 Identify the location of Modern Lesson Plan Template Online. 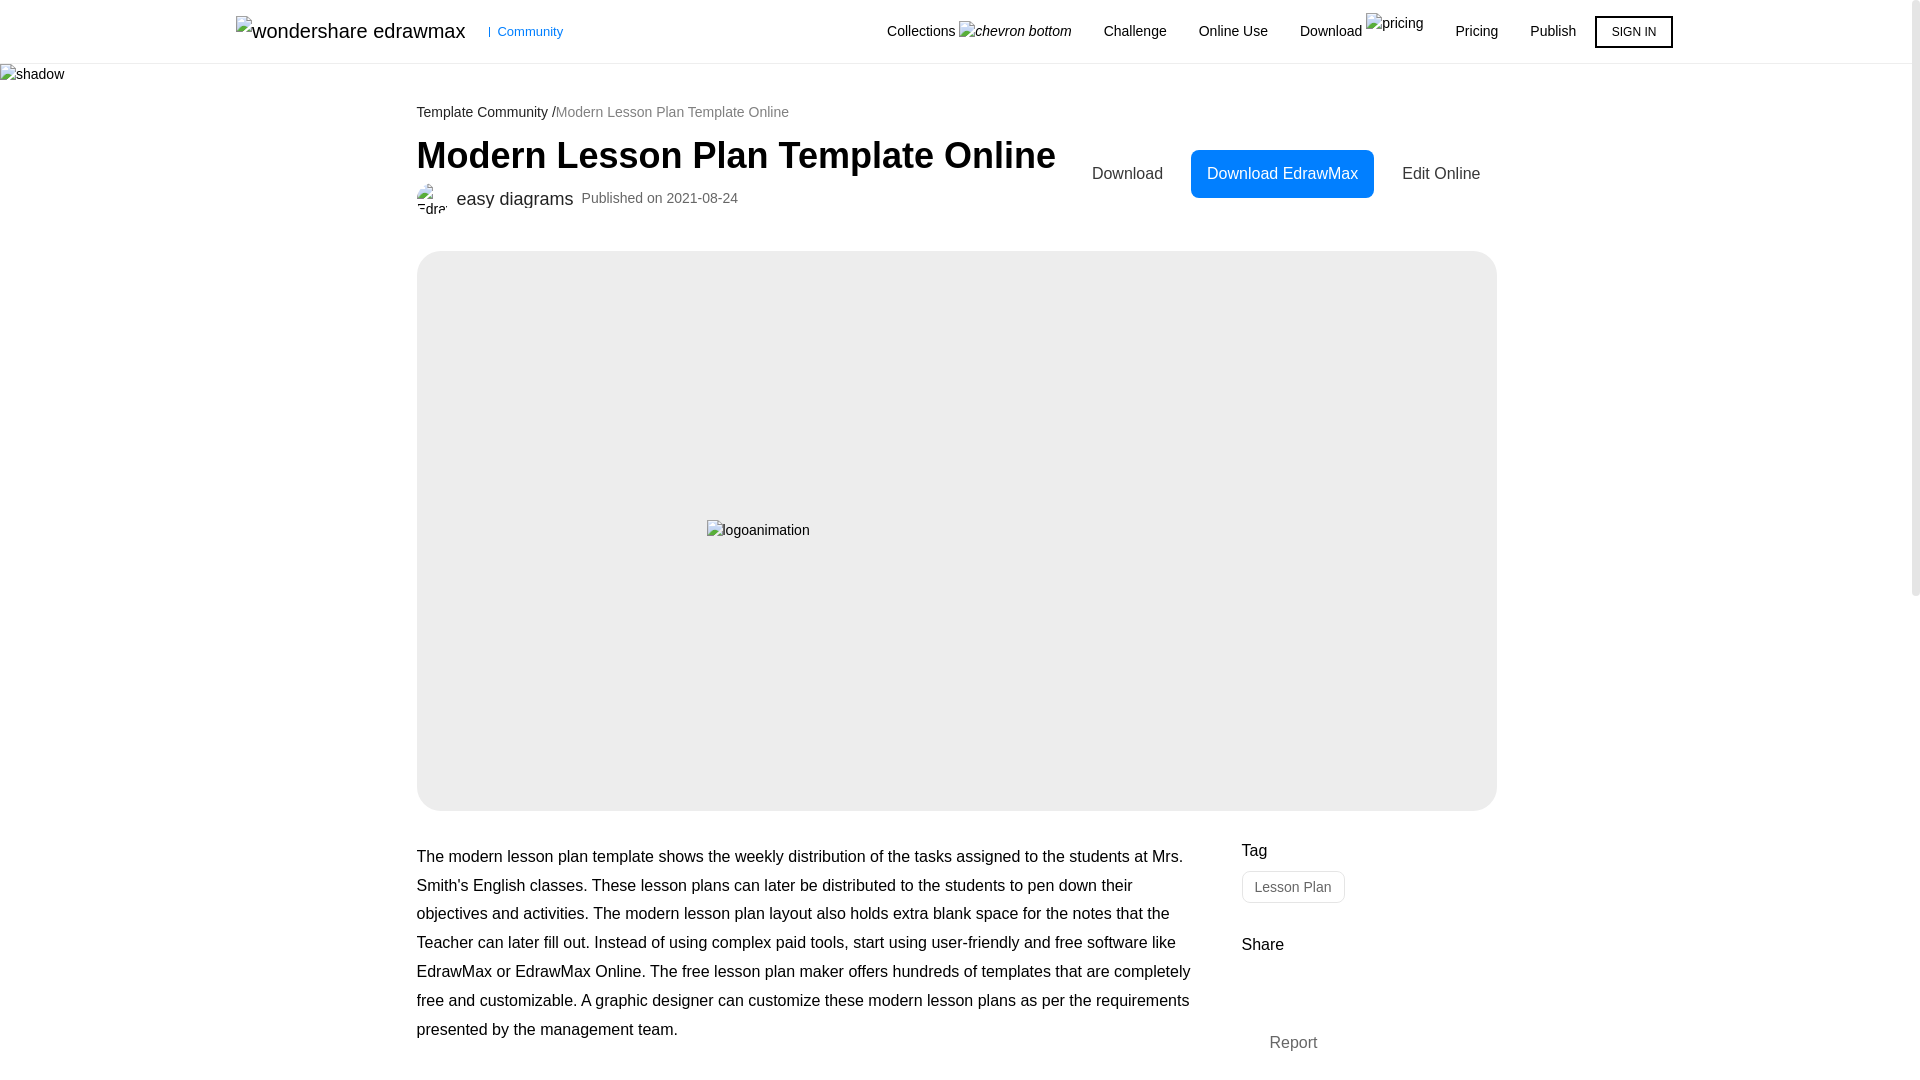
(746, 155).